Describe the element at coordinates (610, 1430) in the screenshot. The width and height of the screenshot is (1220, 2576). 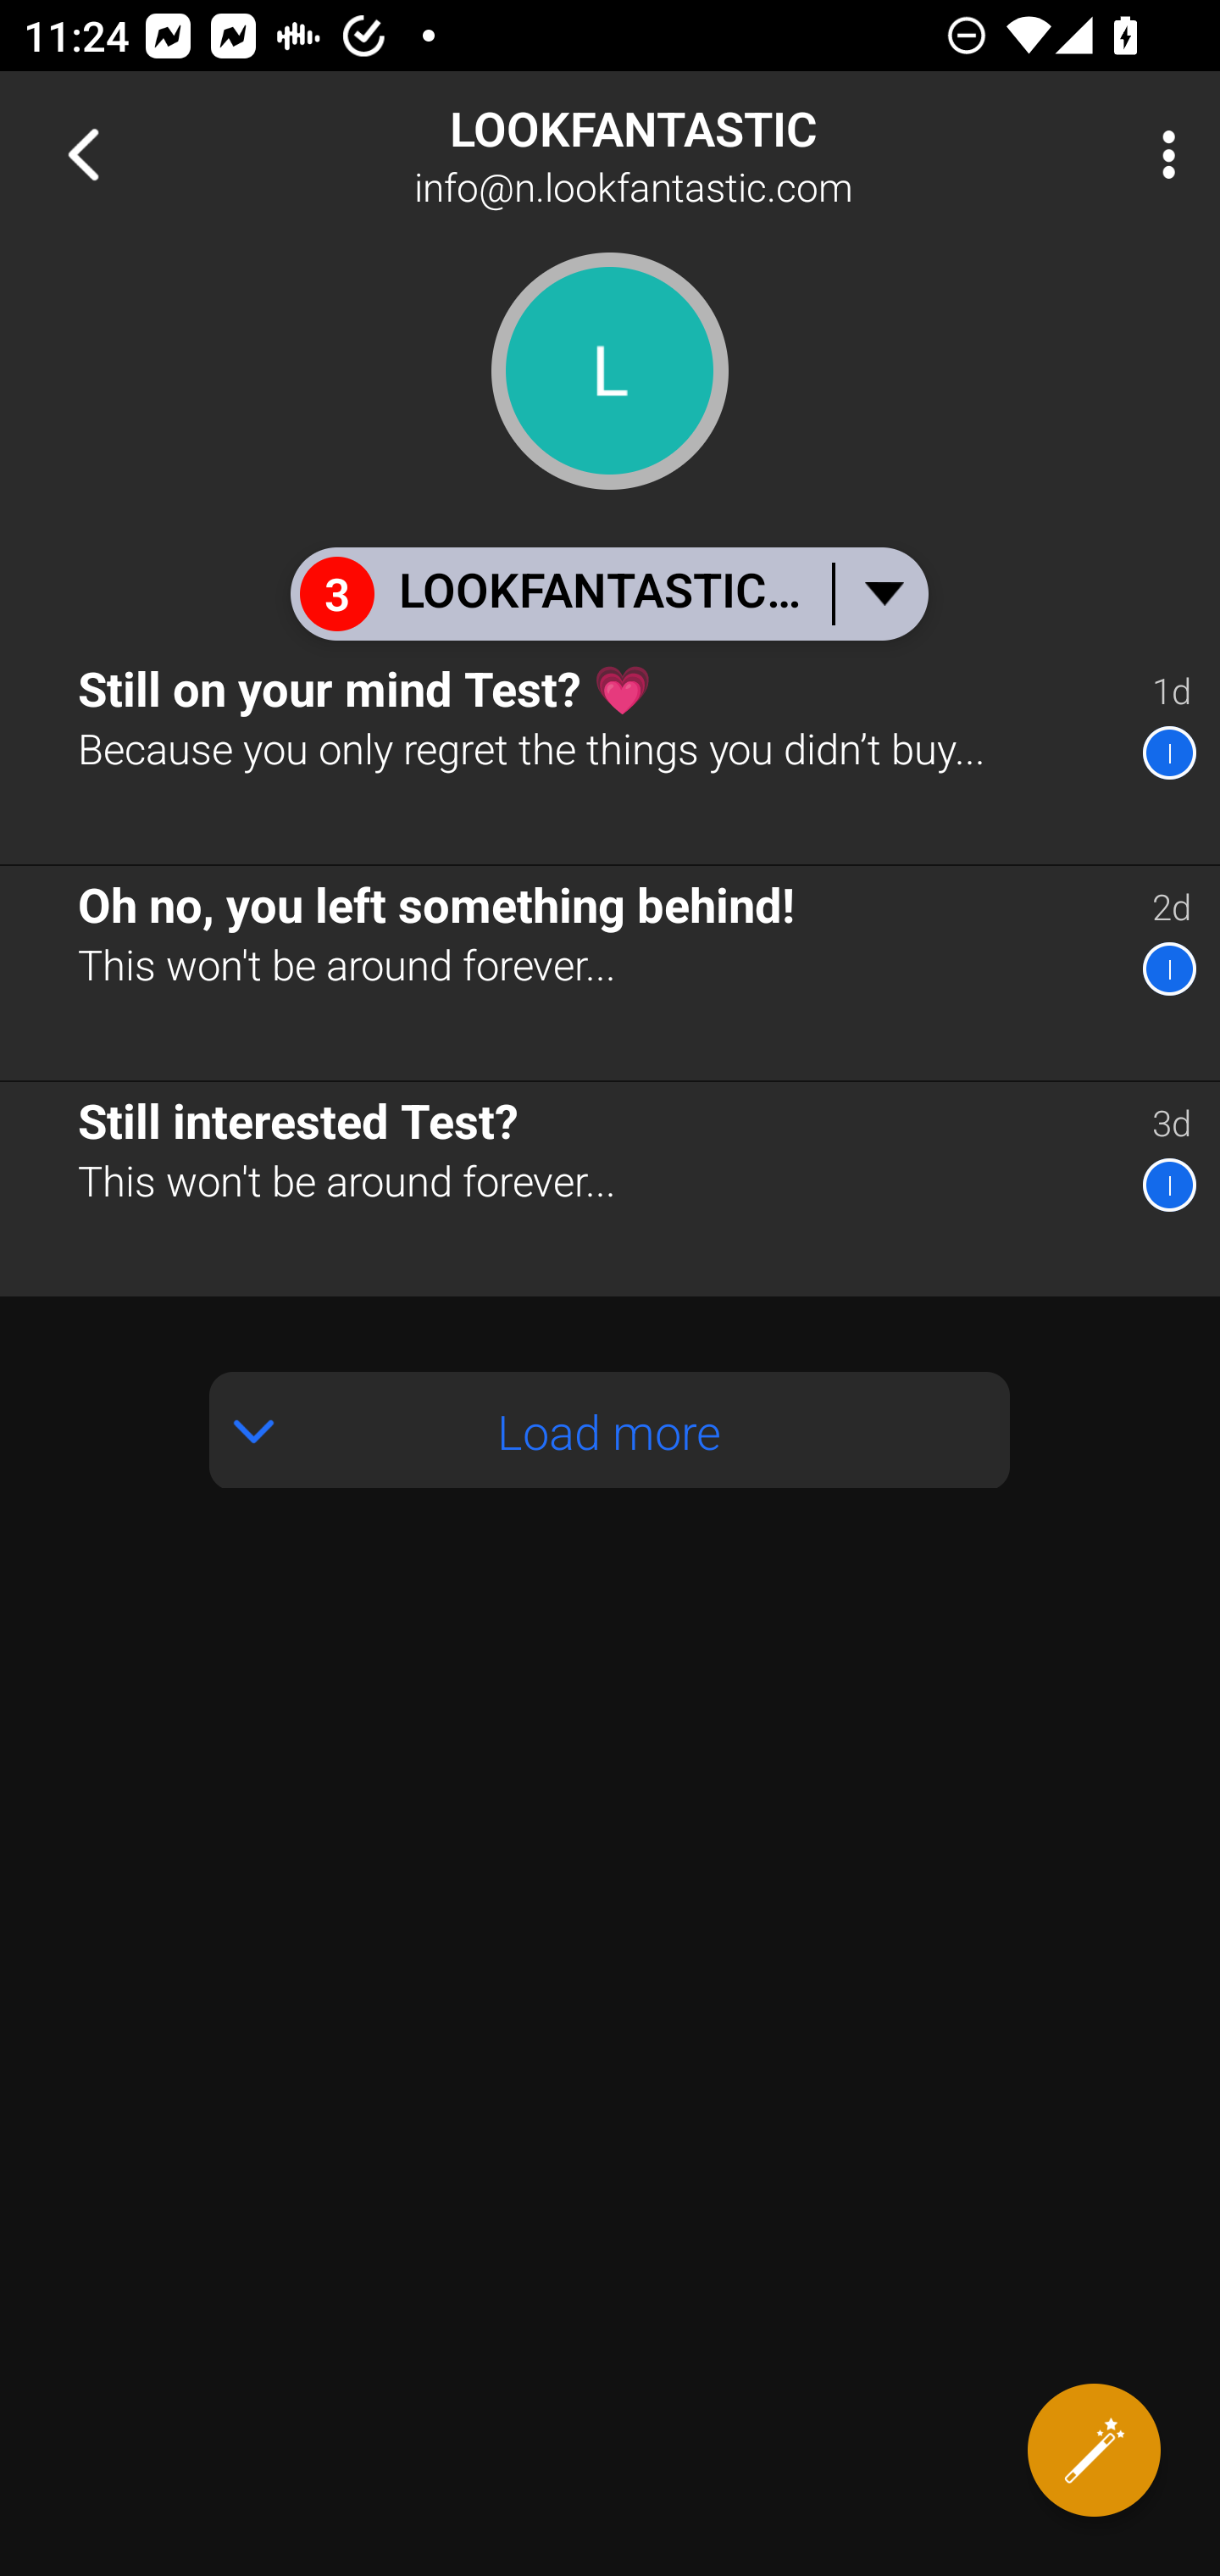
I see `Load more` at that location.